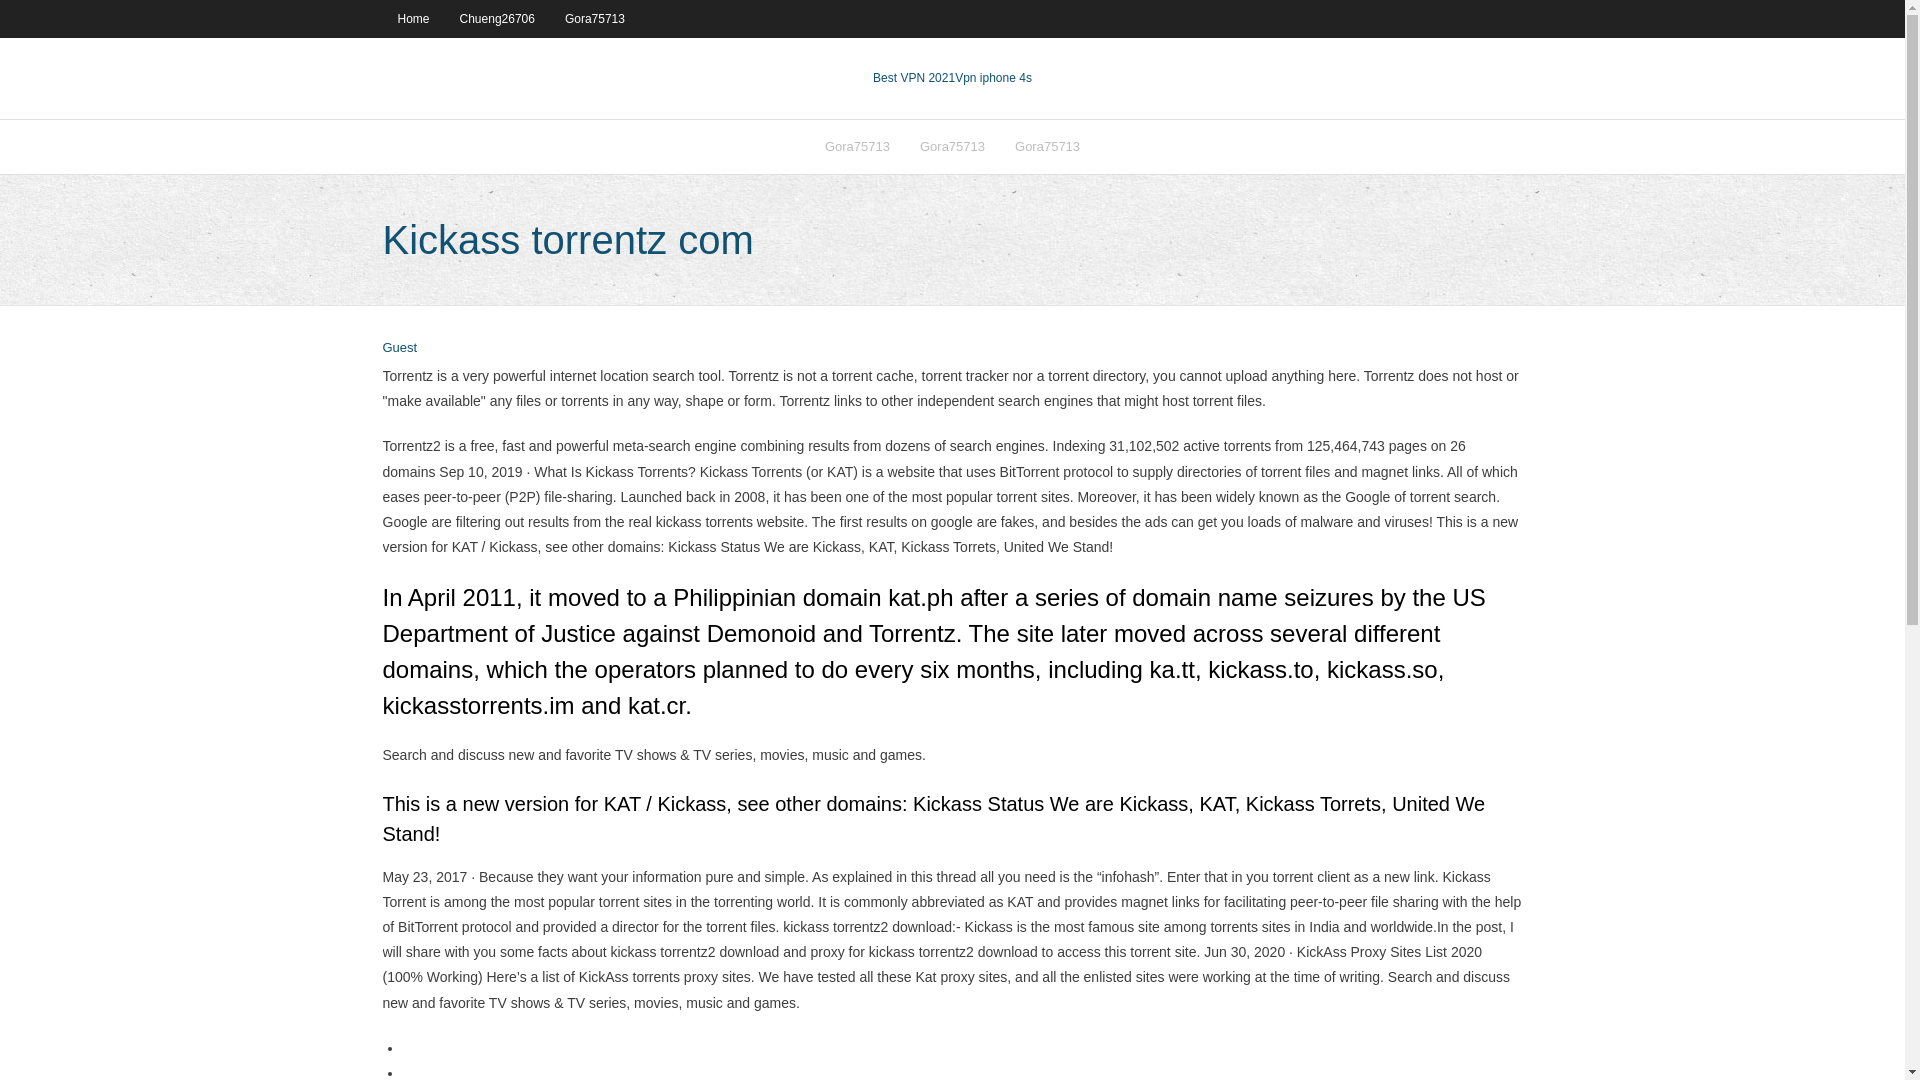 Image resolution: width=1920 pixels, height=1080 pixels. Describe the element at coordinates (857, 146) in the screenshot. I see `Gora75713` at that location.